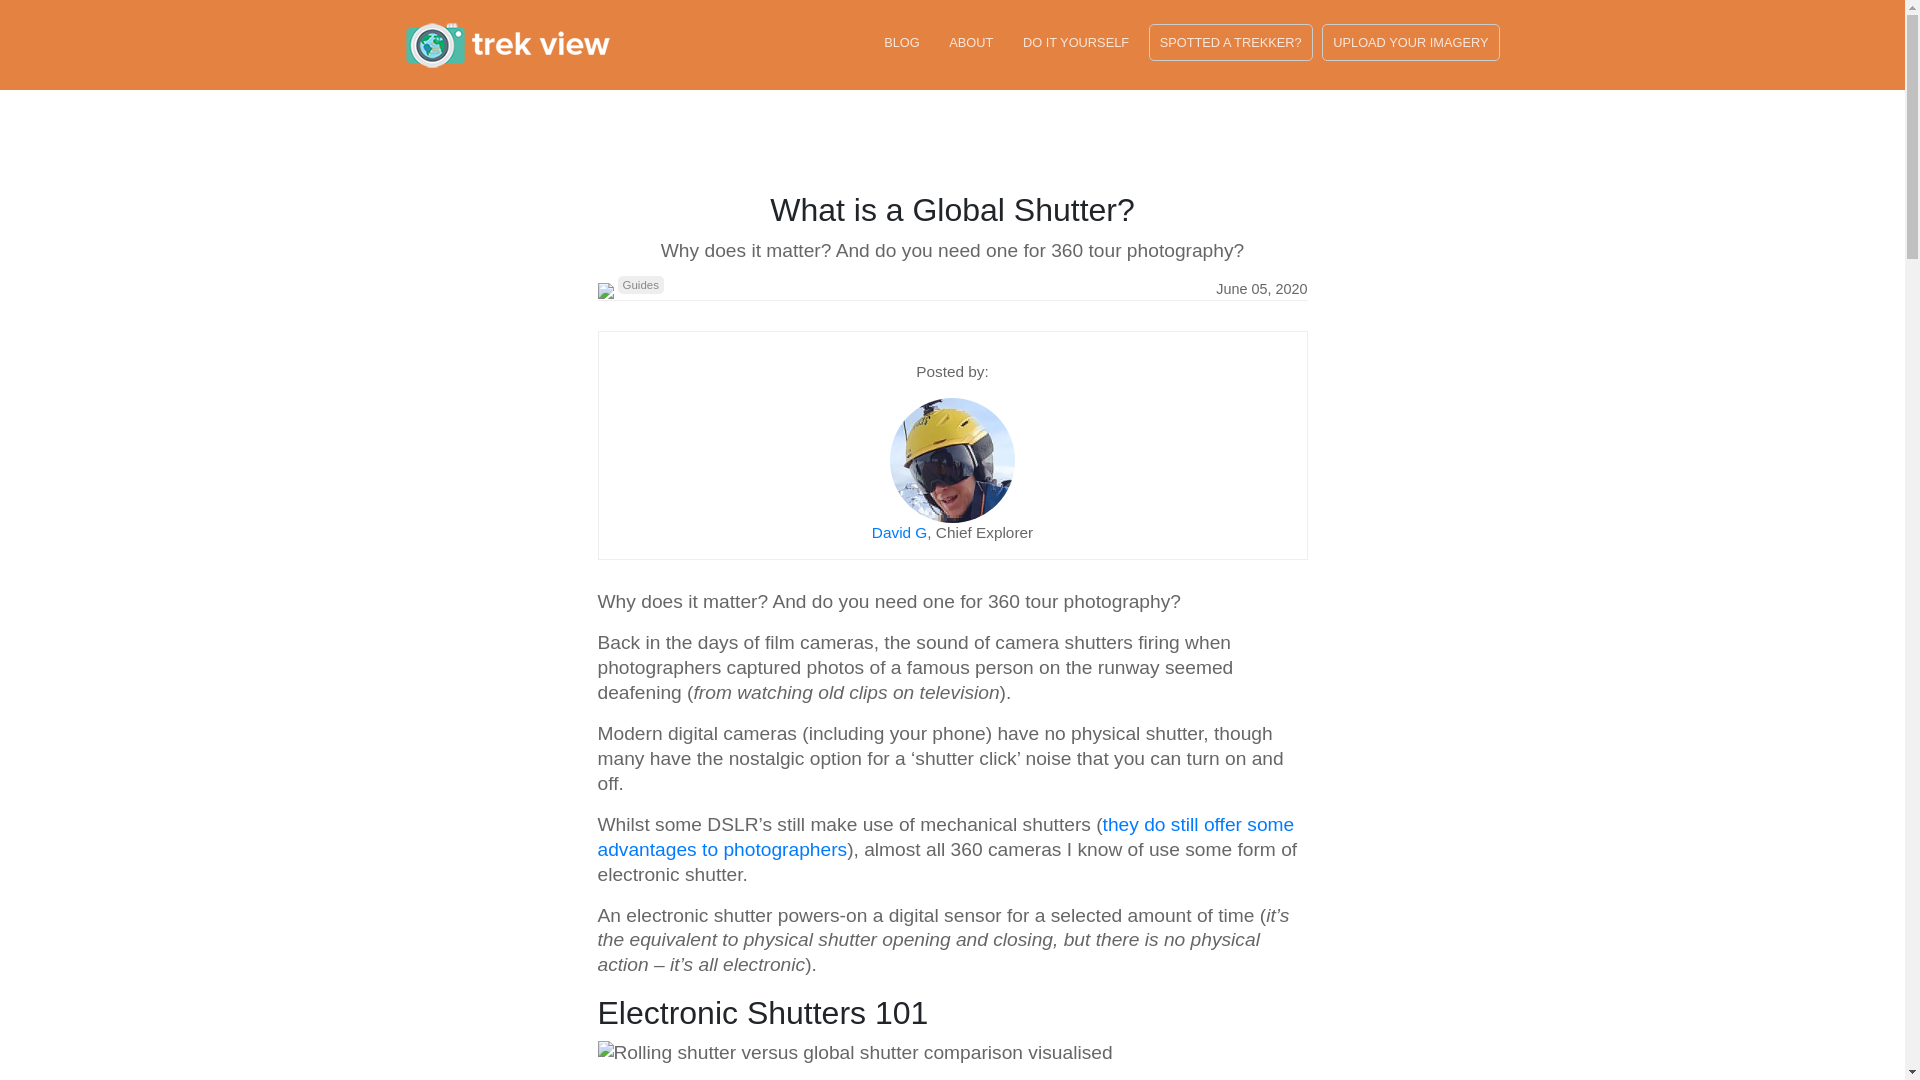  What do you see at coordinates (1410, 42) in the screenshot?
I see `UPLOAD YOUR IMAGERY` at bounding box center [1410, 42].